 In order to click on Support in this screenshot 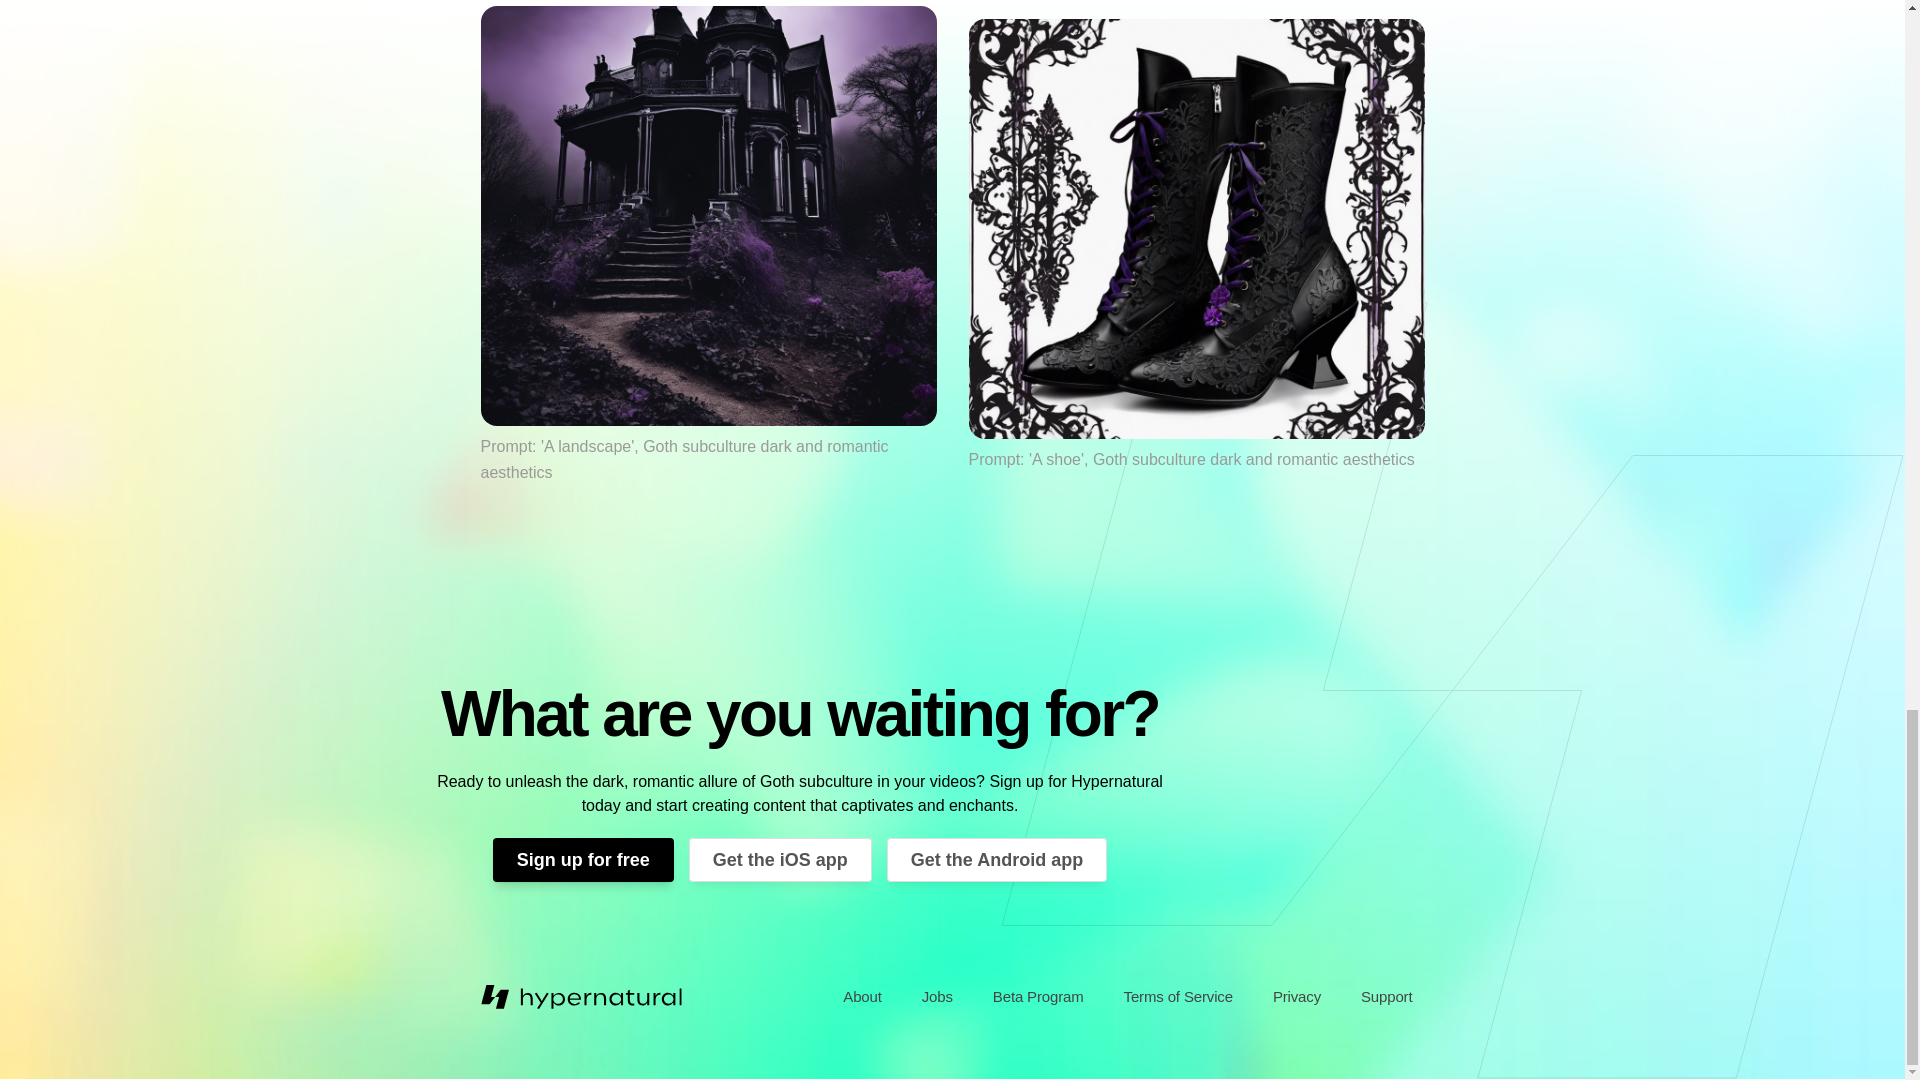, I will do `click(1386, 997)`.